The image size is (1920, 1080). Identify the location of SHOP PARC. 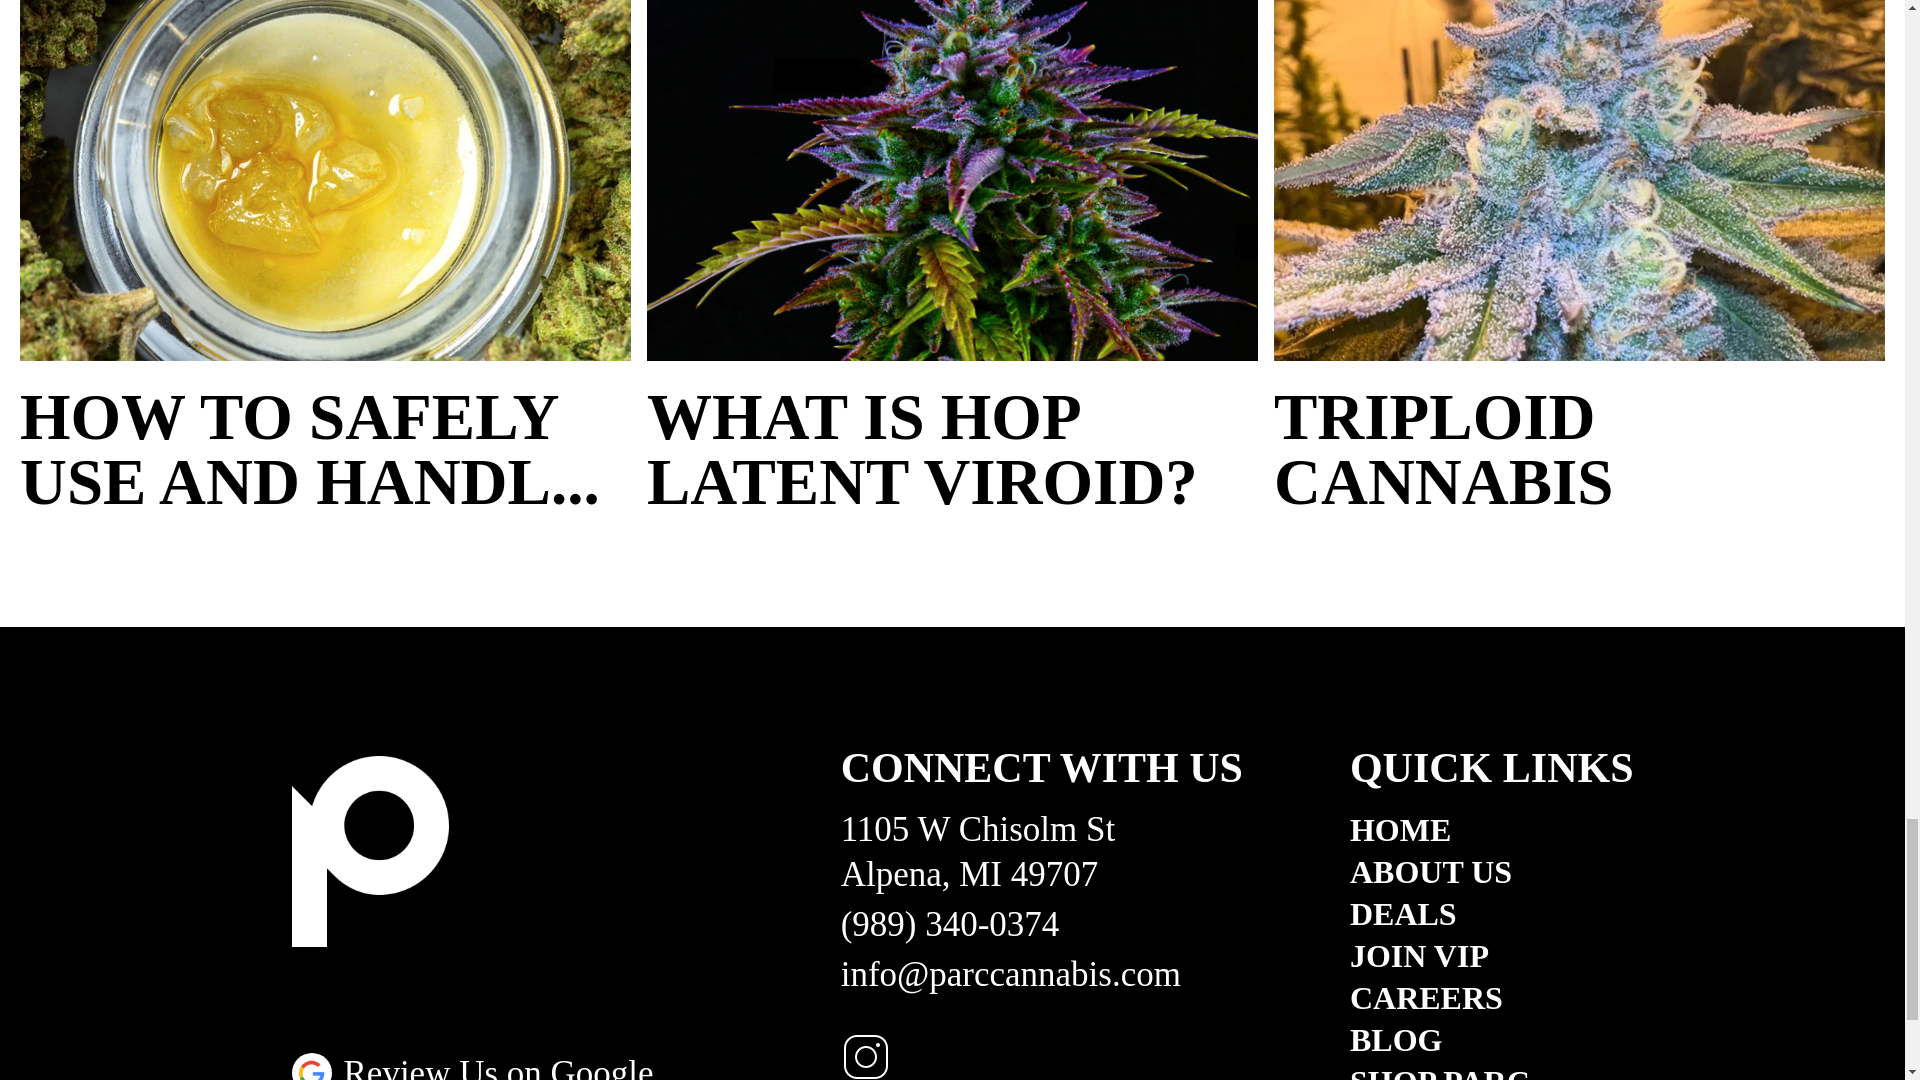
(1491, 1072).